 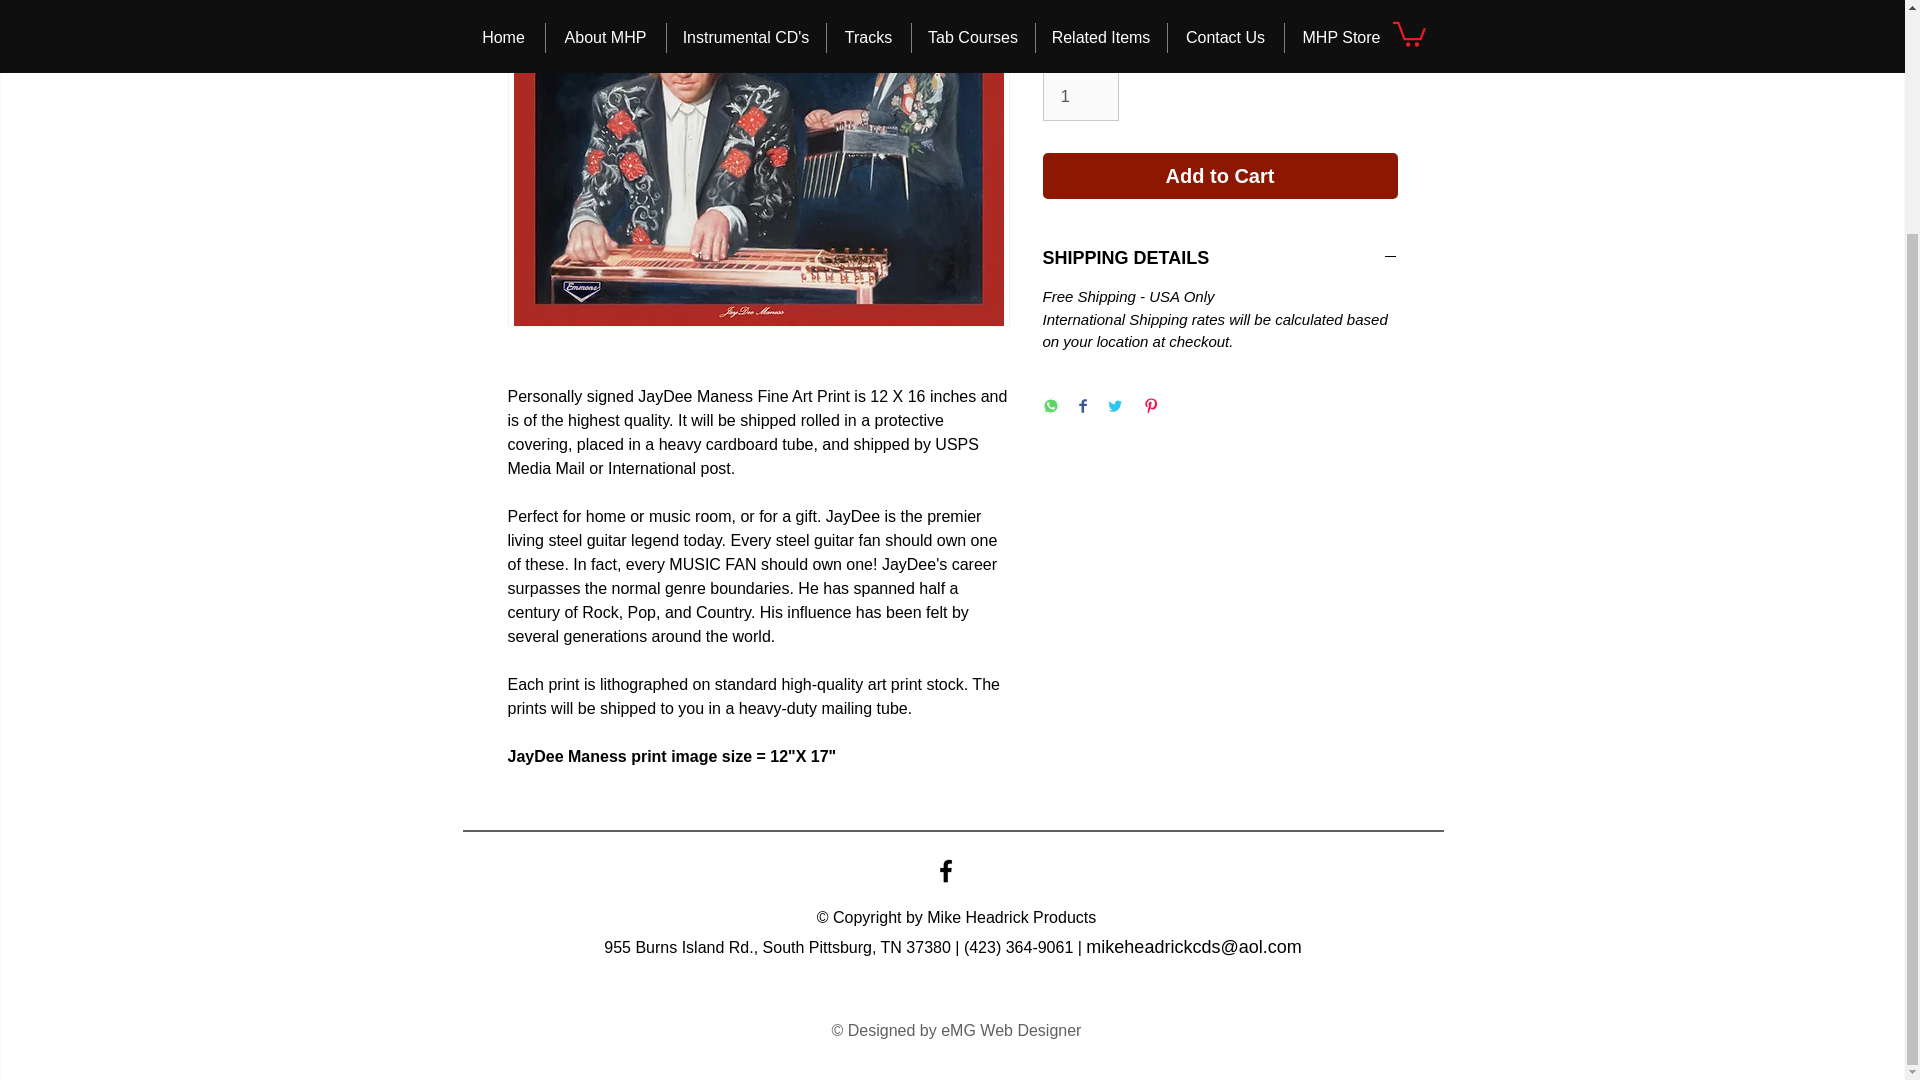 What do you see at coordinates (1220, 176) in the screenshot?
I see `Add to Cart` at bounding box center [1220, 176].